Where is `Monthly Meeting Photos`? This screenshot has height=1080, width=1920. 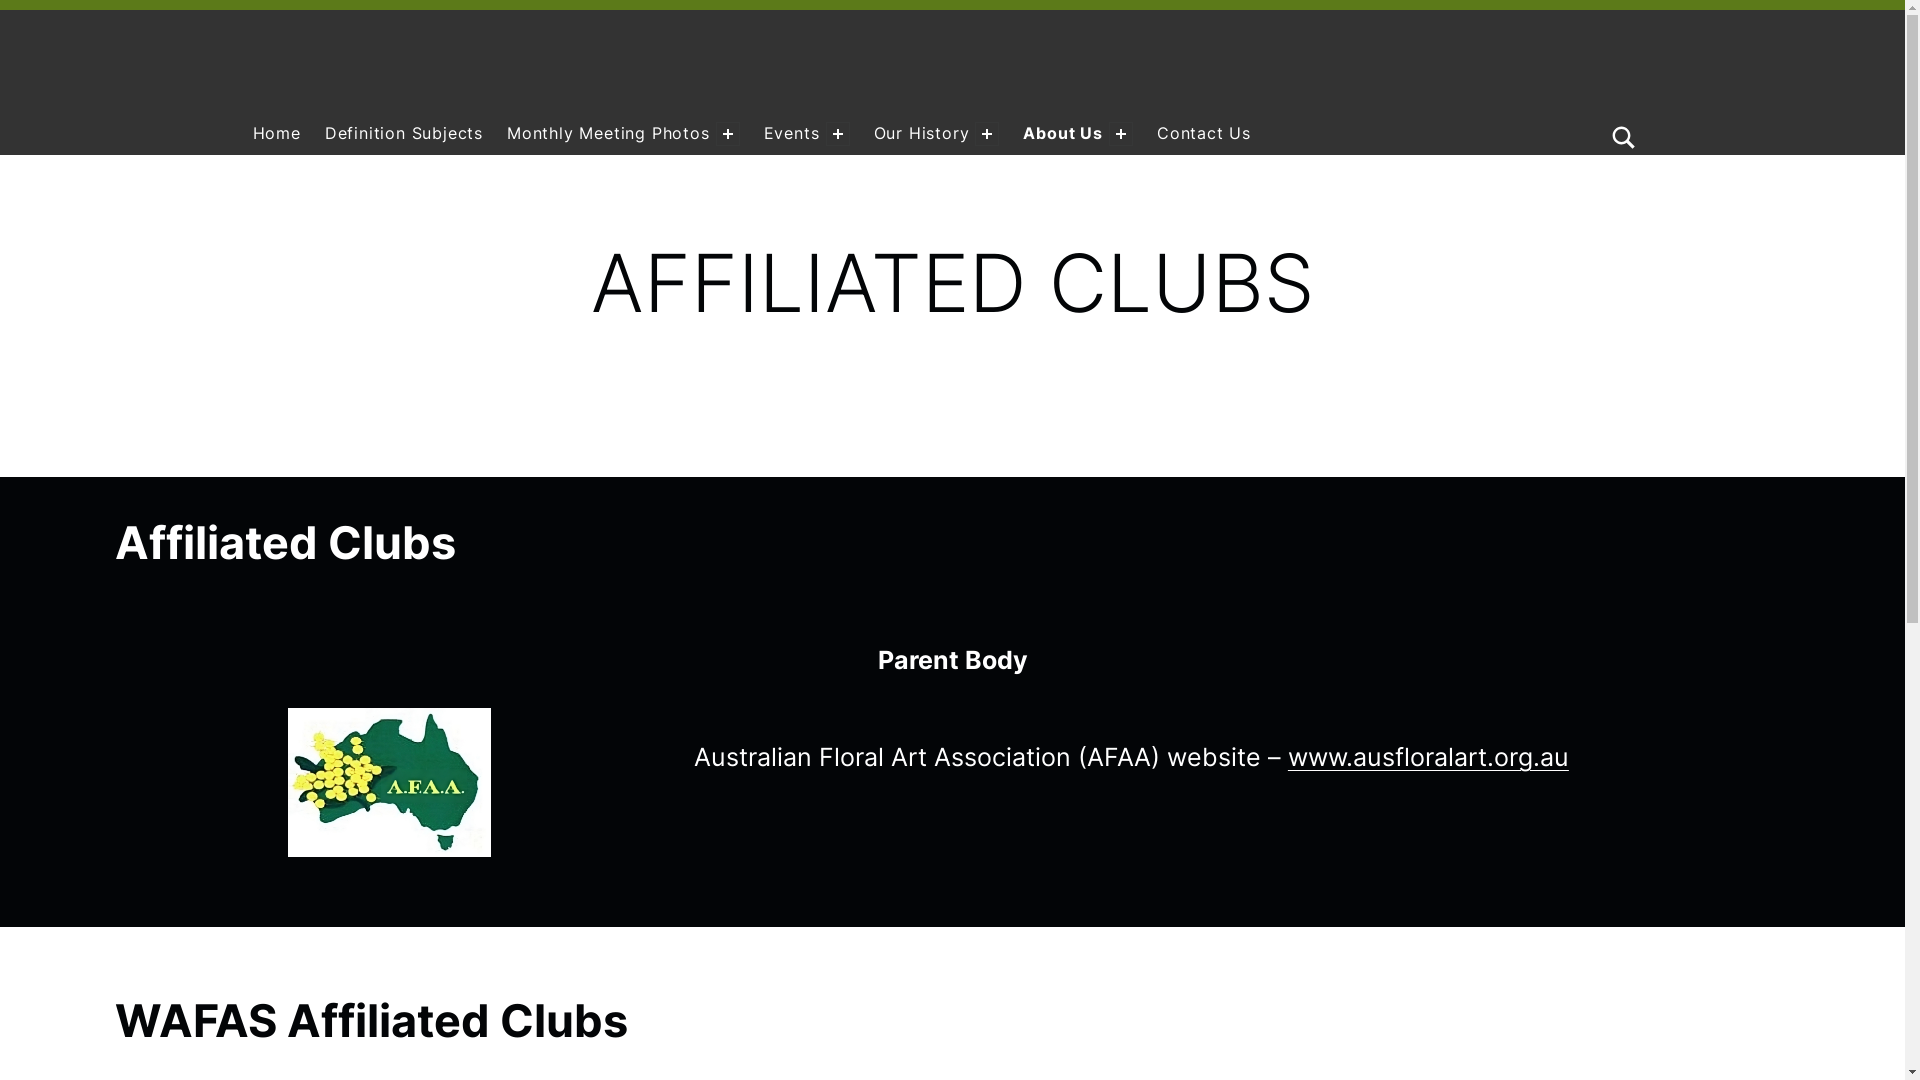
Monthly Meeting Photos is located at coordinates (611, 134).